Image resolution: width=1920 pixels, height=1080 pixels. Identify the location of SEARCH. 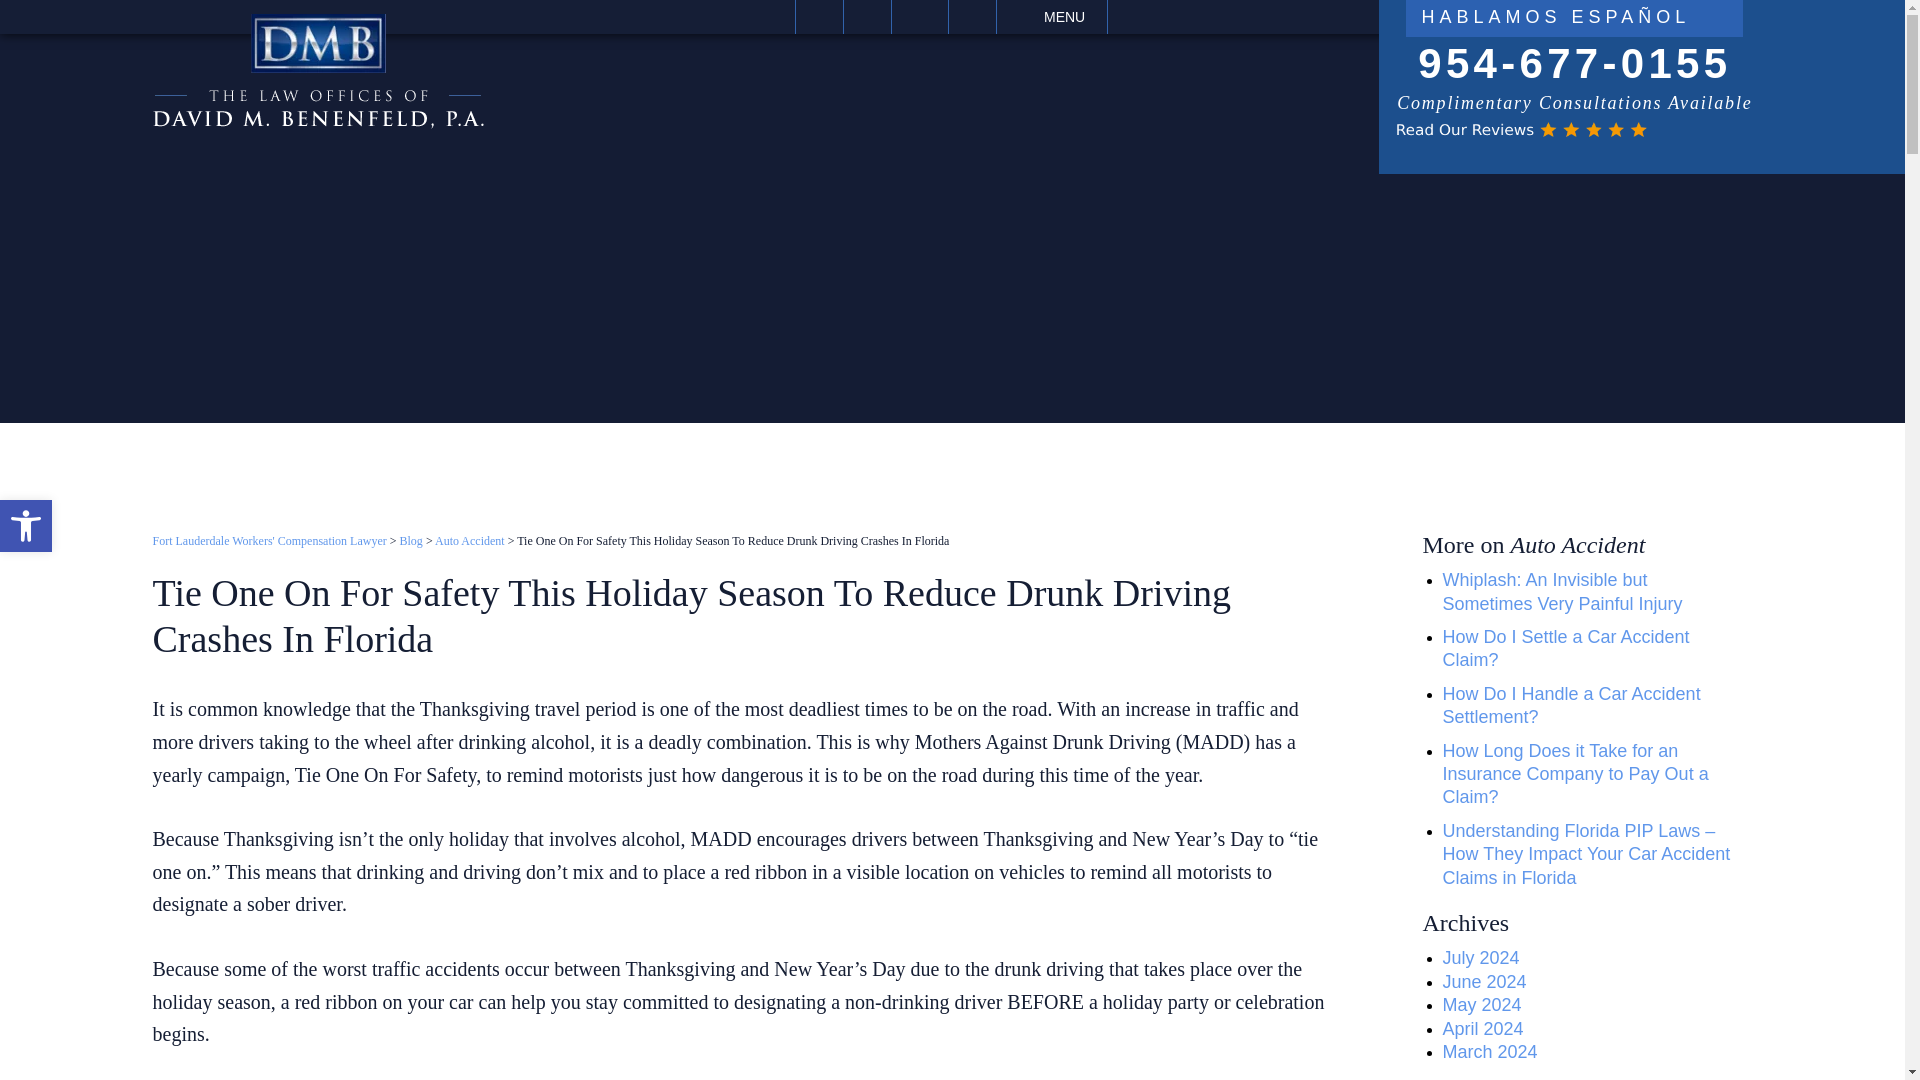
(972, 16).